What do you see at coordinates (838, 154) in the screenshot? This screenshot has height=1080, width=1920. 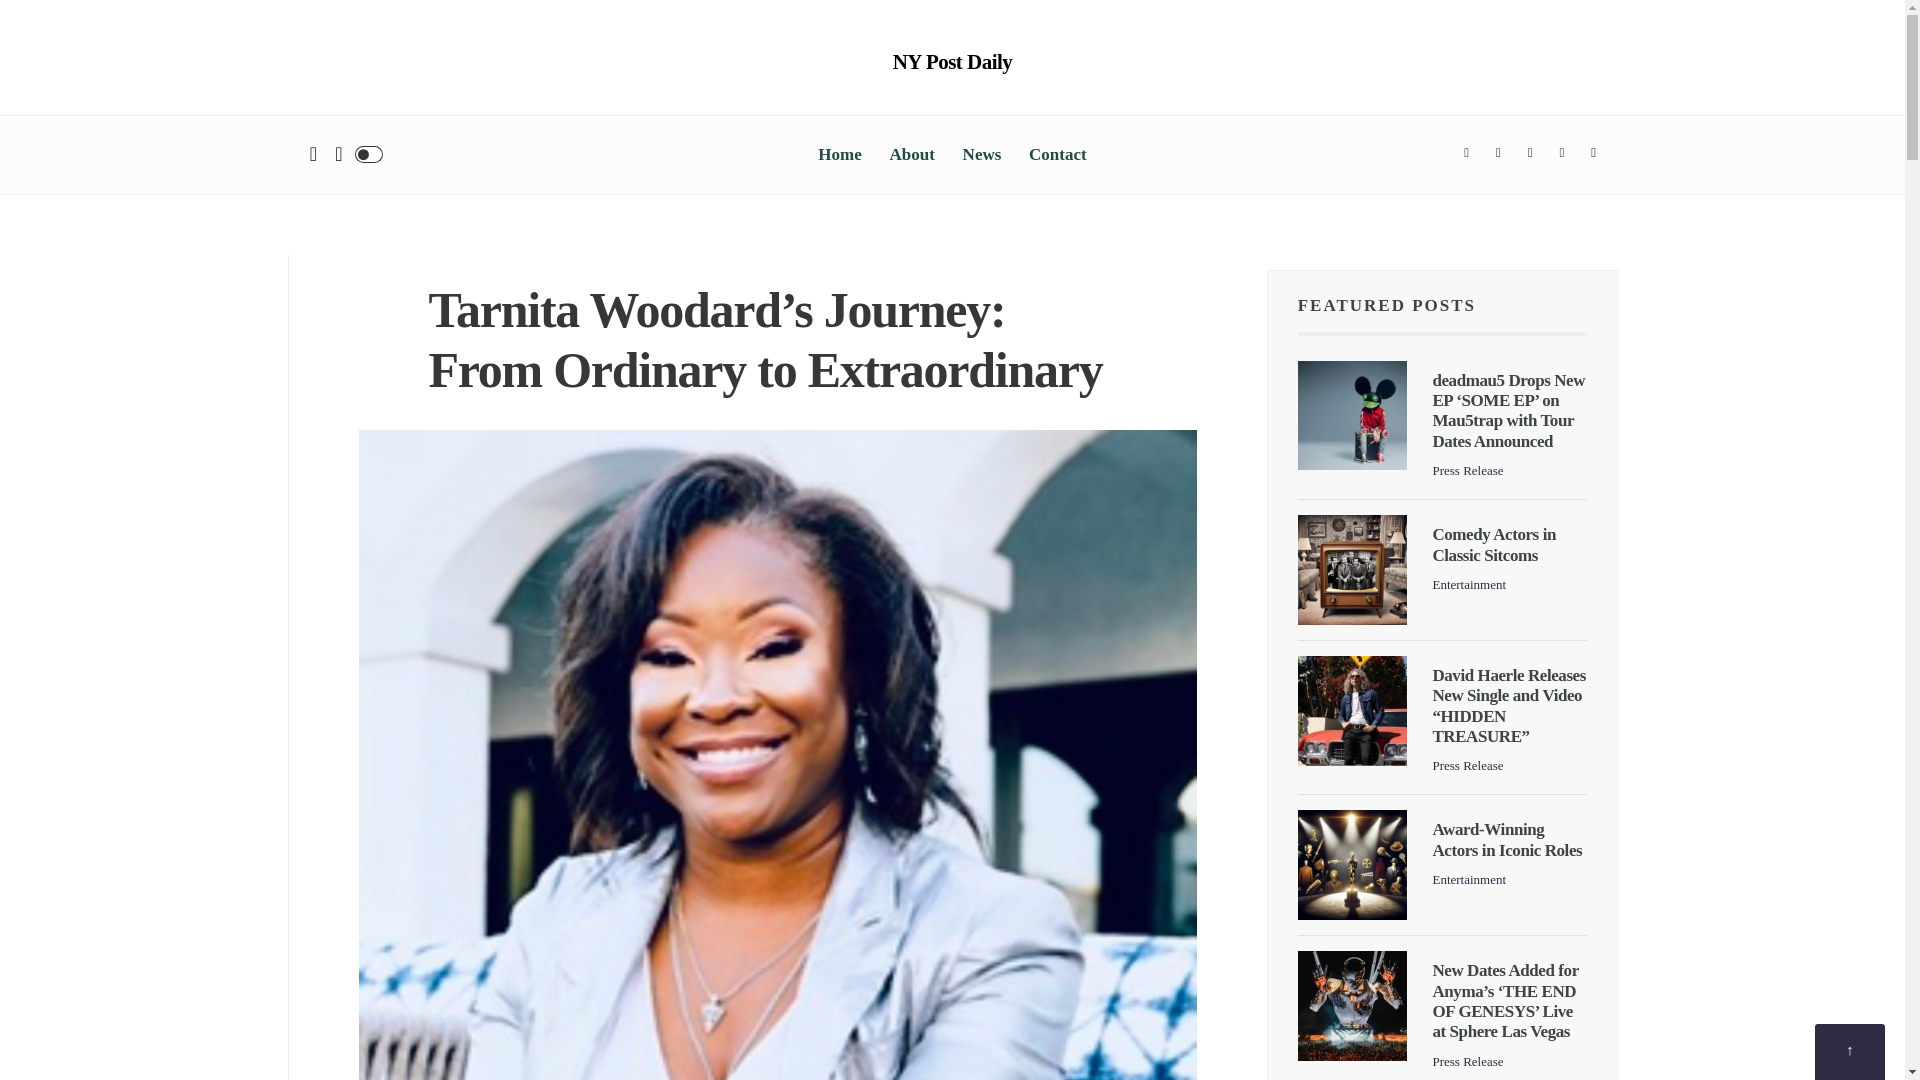 I see `Home` at bounding box center [838, 154].